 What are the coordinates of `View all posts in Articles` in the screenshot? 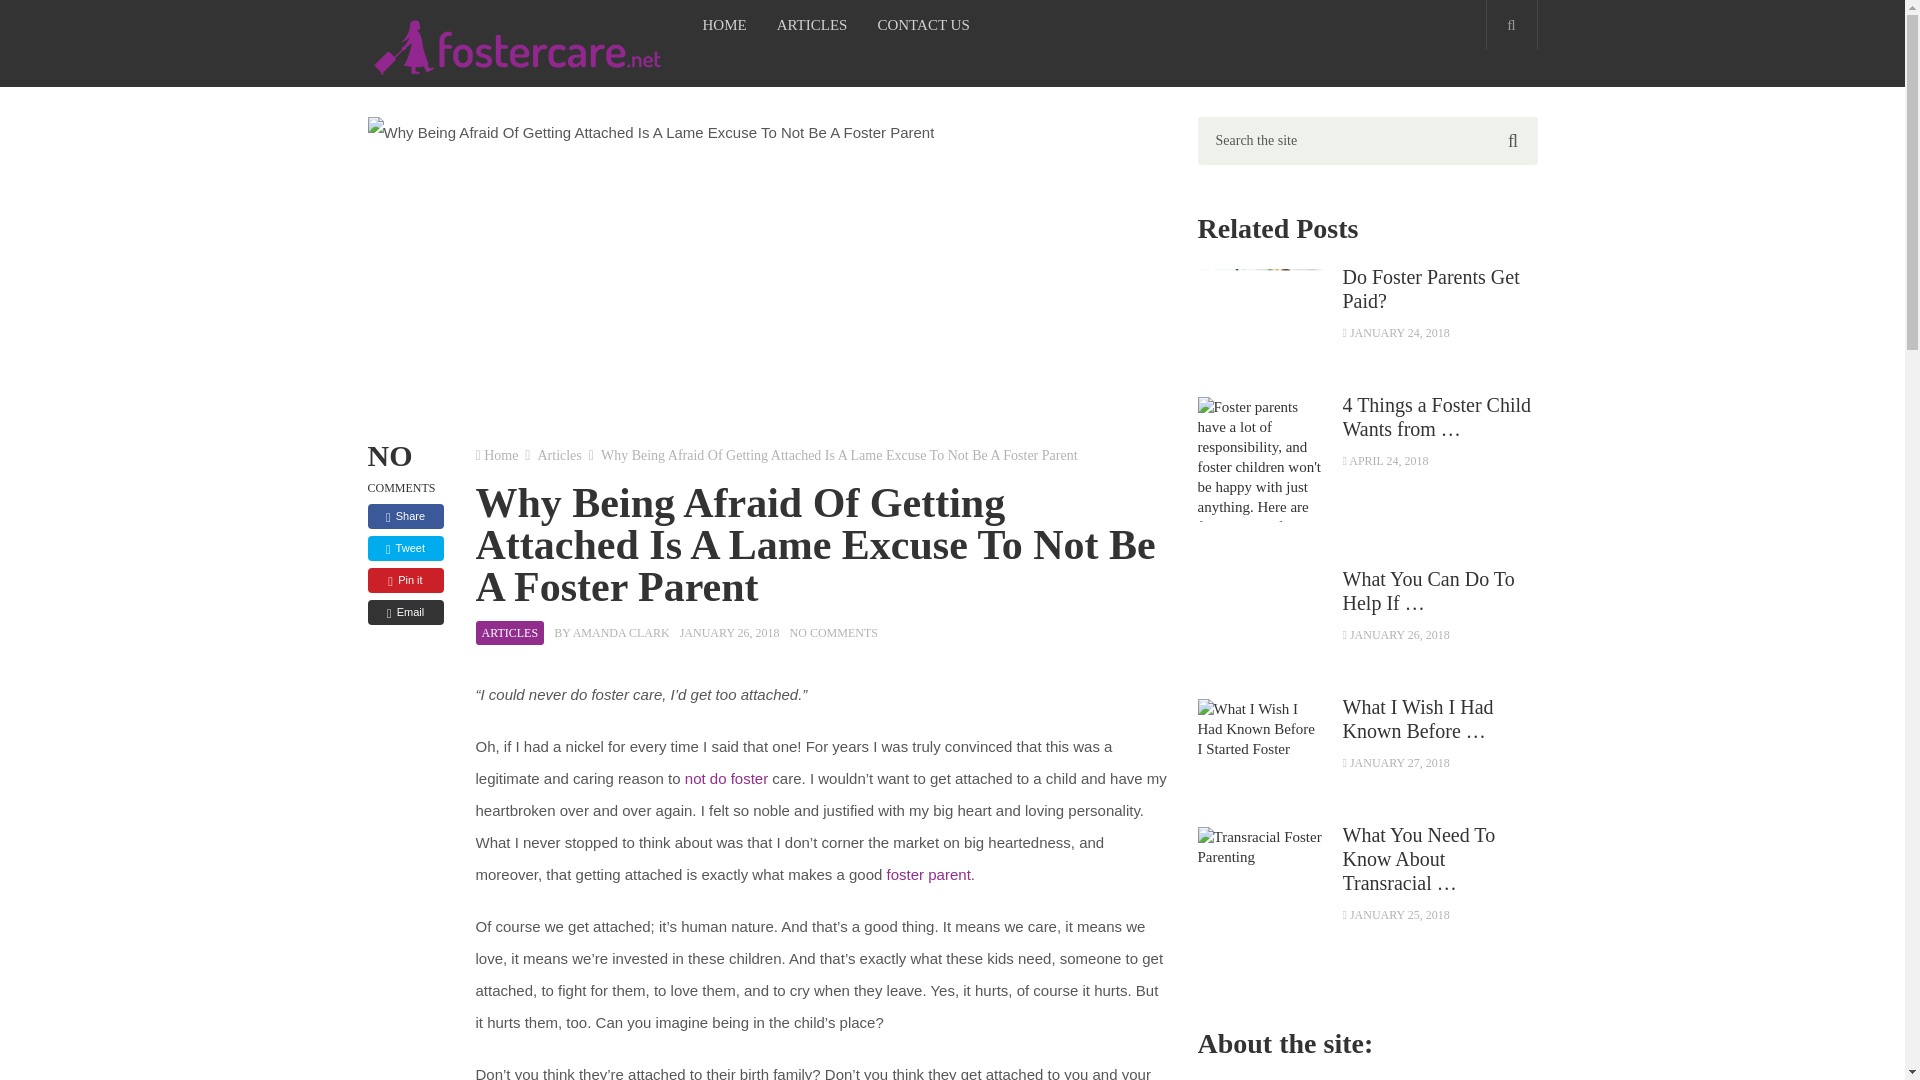 It's located at (510, 632).